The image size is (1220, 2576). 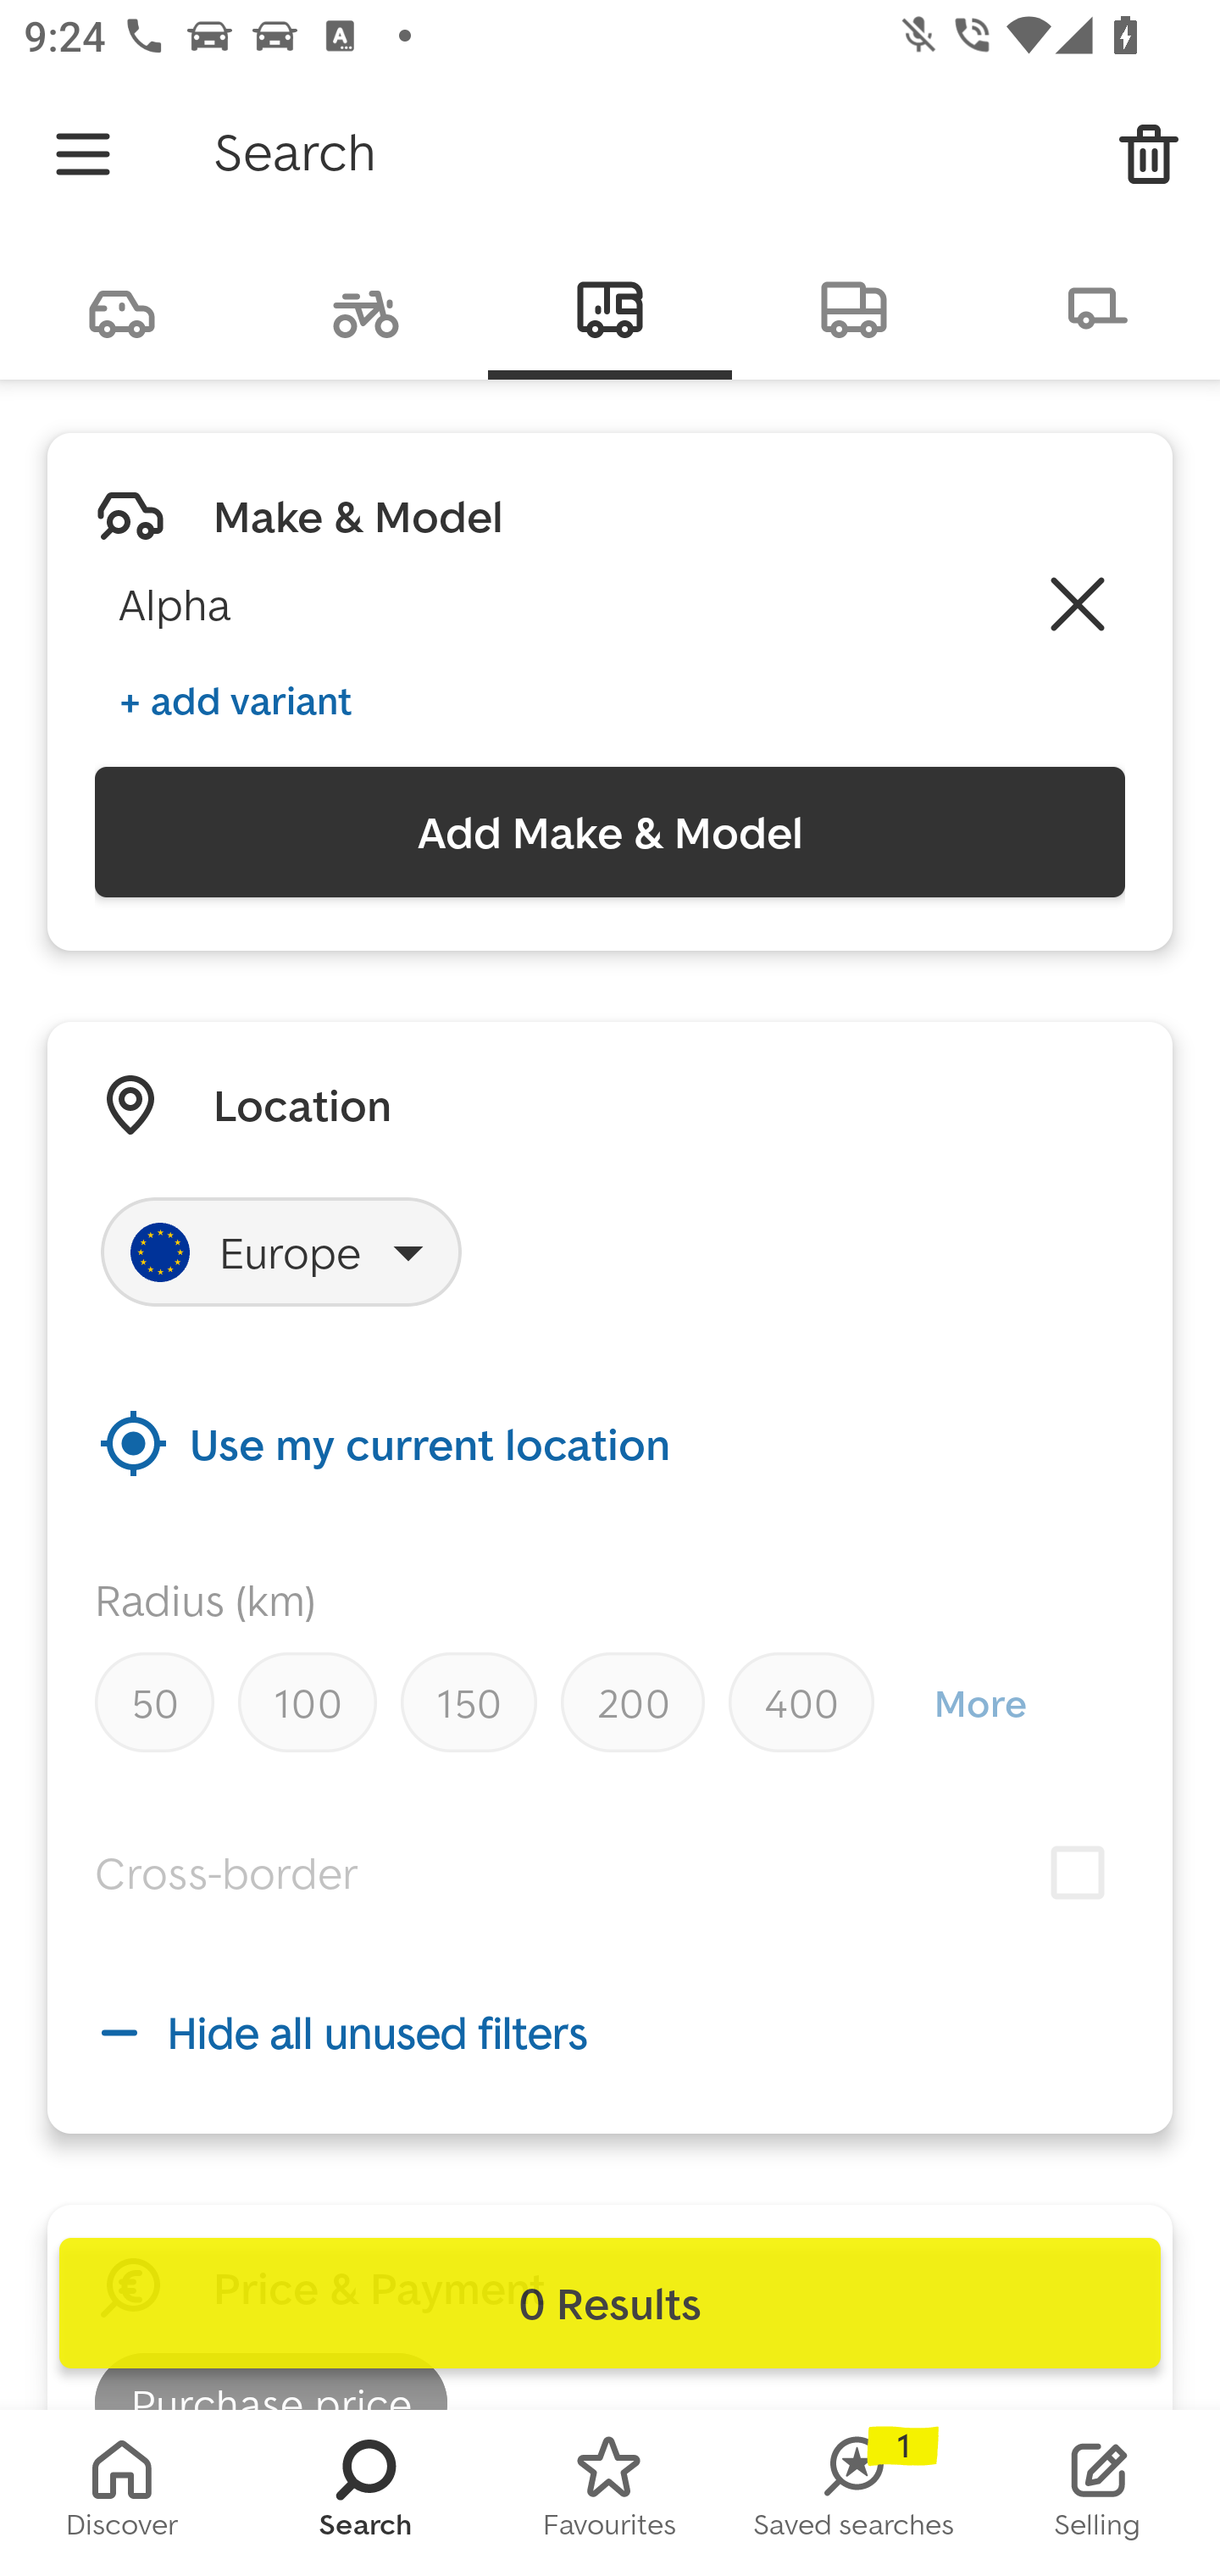 What do you see at coordinates (979, 1702) in the screenshot?
I see `More` at bounding box center [979, 1702].